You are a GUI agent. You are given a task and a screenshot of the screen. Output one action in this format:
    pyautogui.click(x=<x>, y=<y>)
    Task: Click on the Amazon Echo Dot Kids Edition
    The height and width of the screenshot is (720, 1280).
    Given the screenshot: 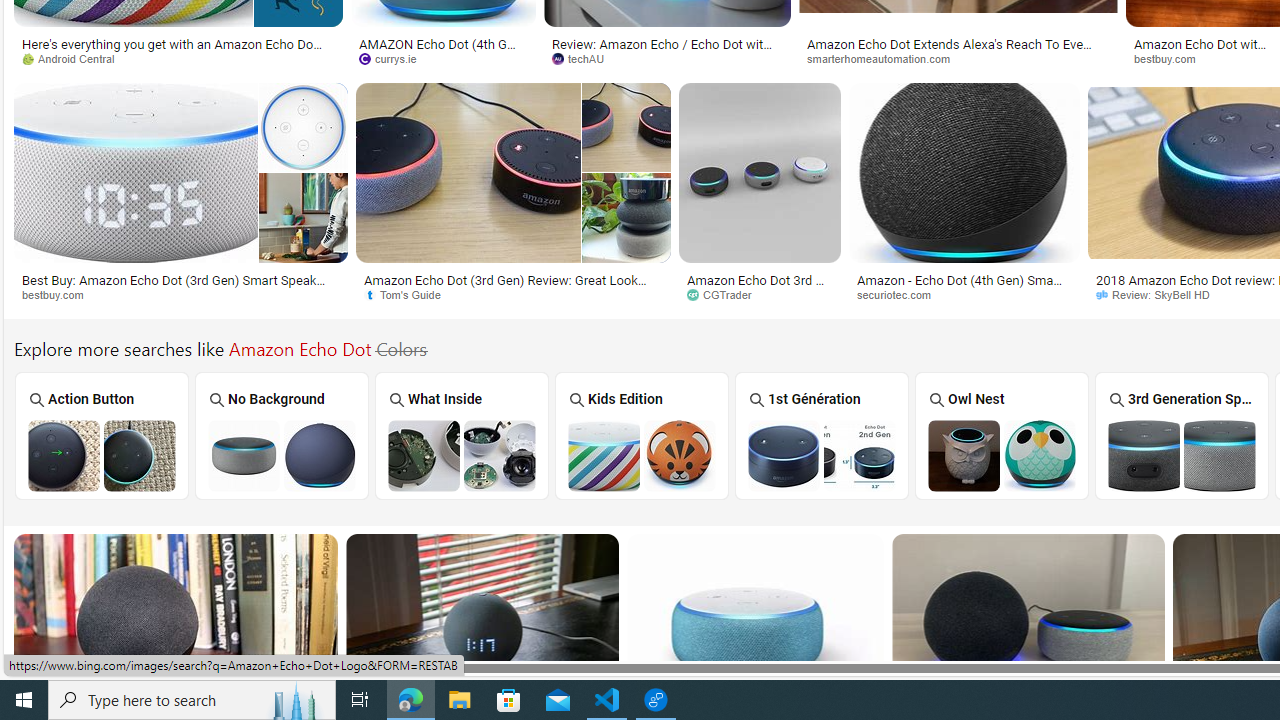 What is the action you would take?
    pyautogui.click(x=642, y=455)
    